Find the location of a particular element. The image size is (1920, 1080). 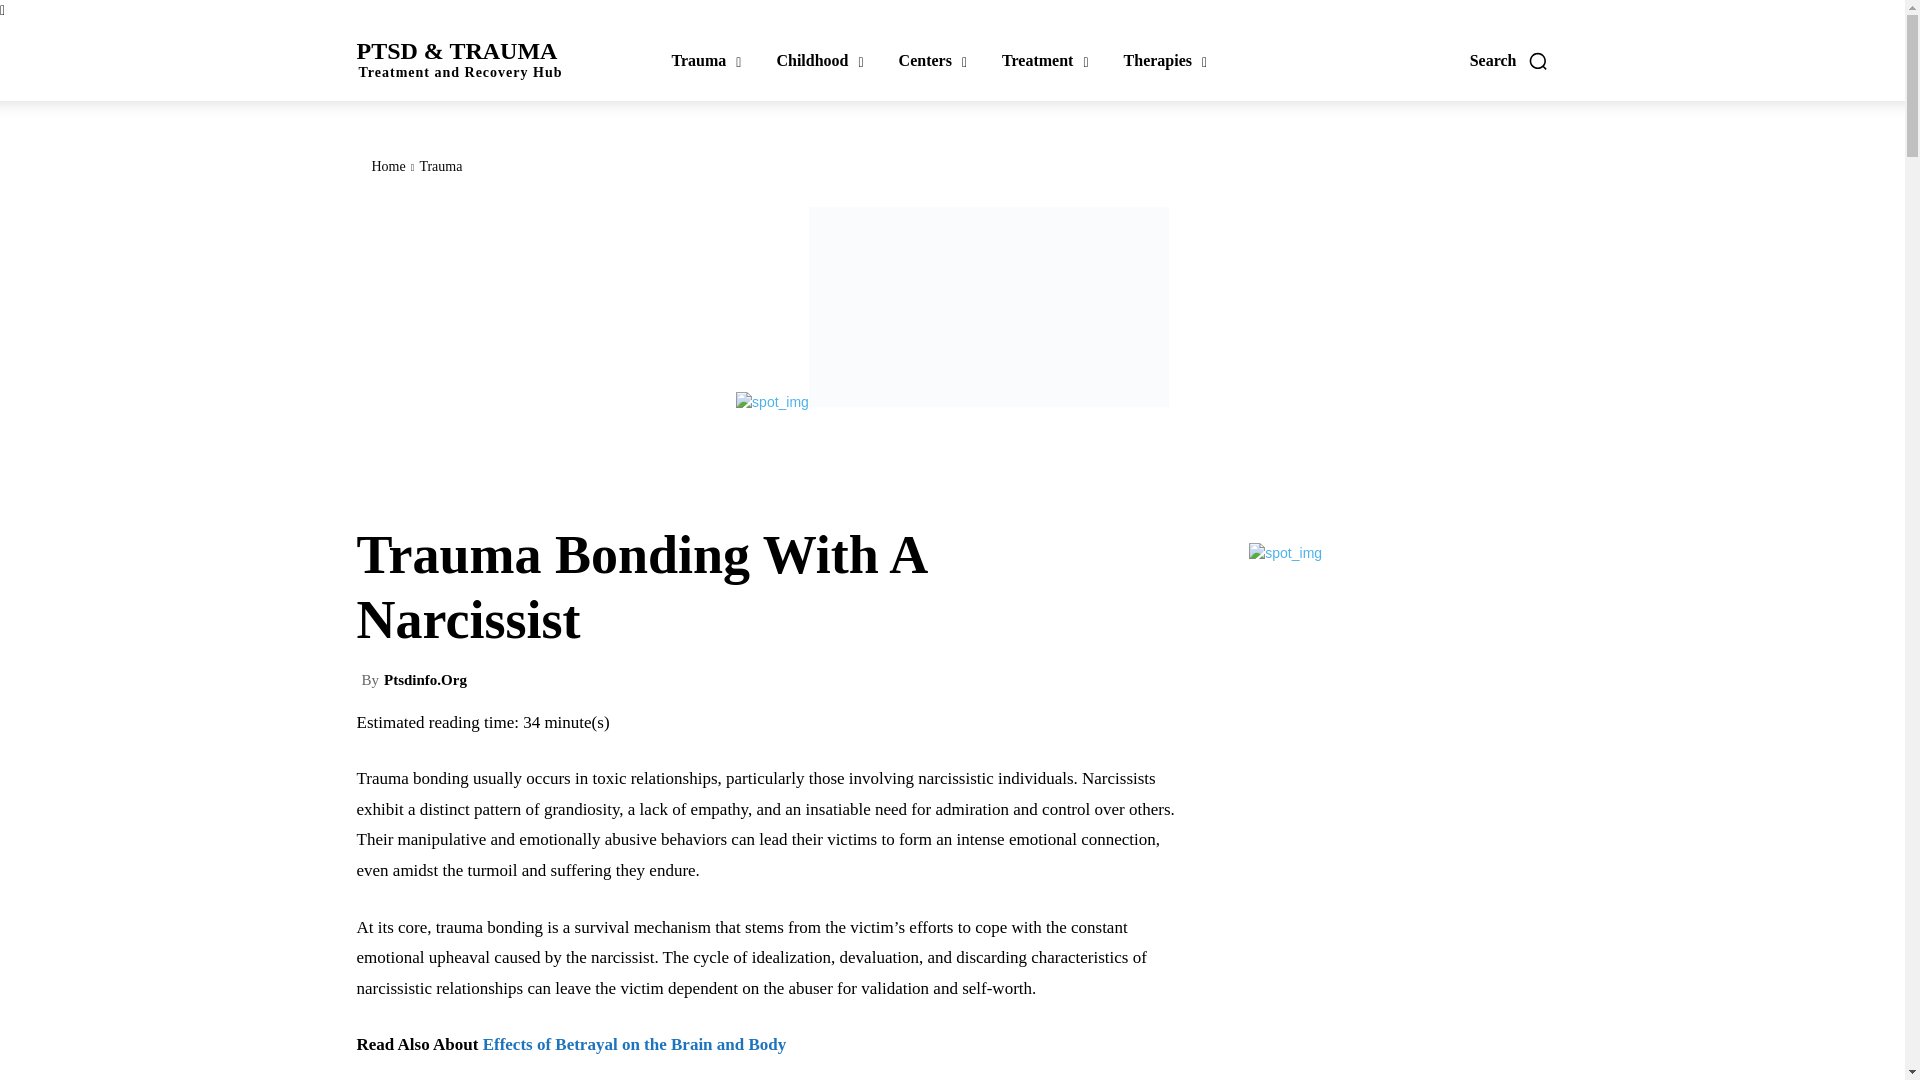

Trauma is located at coordinates (706, 60).